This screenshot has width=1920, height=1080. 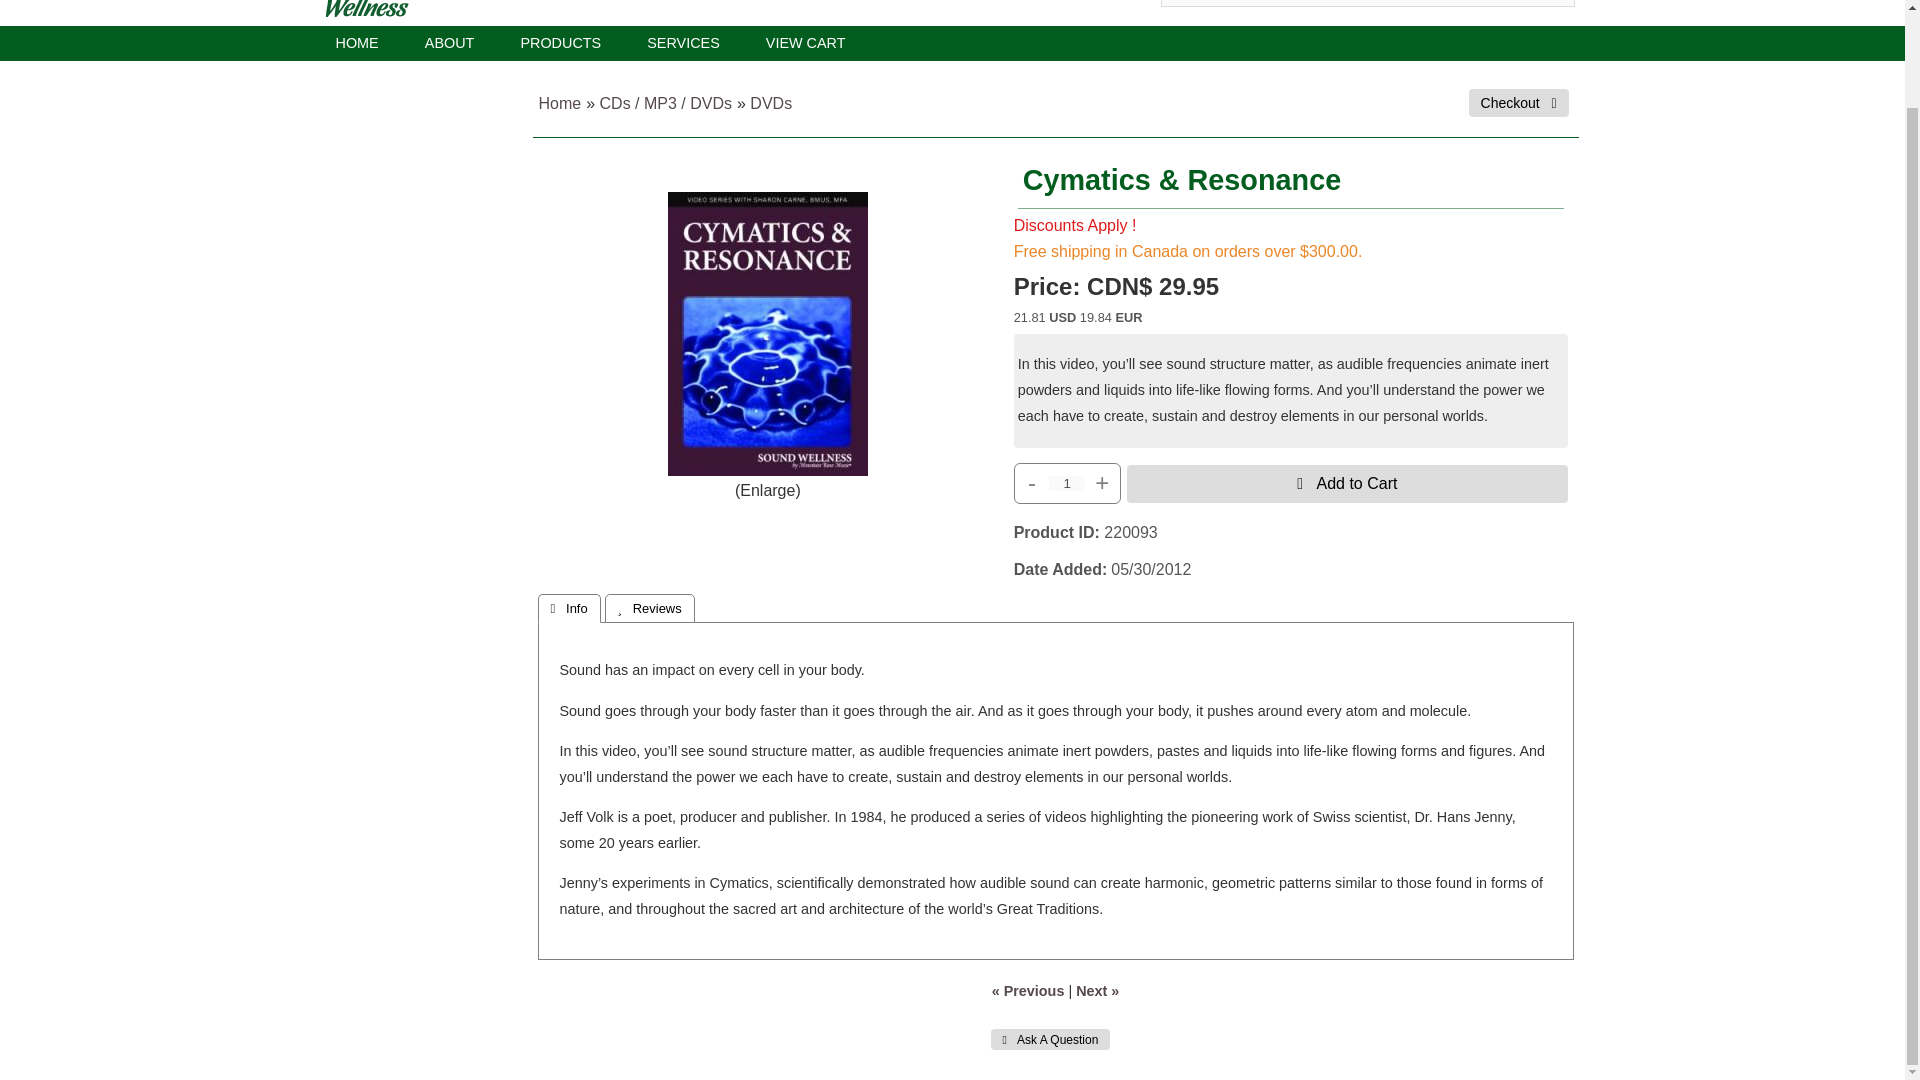 What do you see at coordinates (770, 104) in the screenshot?
I see `DVDs` at bounding box center [770, 104].